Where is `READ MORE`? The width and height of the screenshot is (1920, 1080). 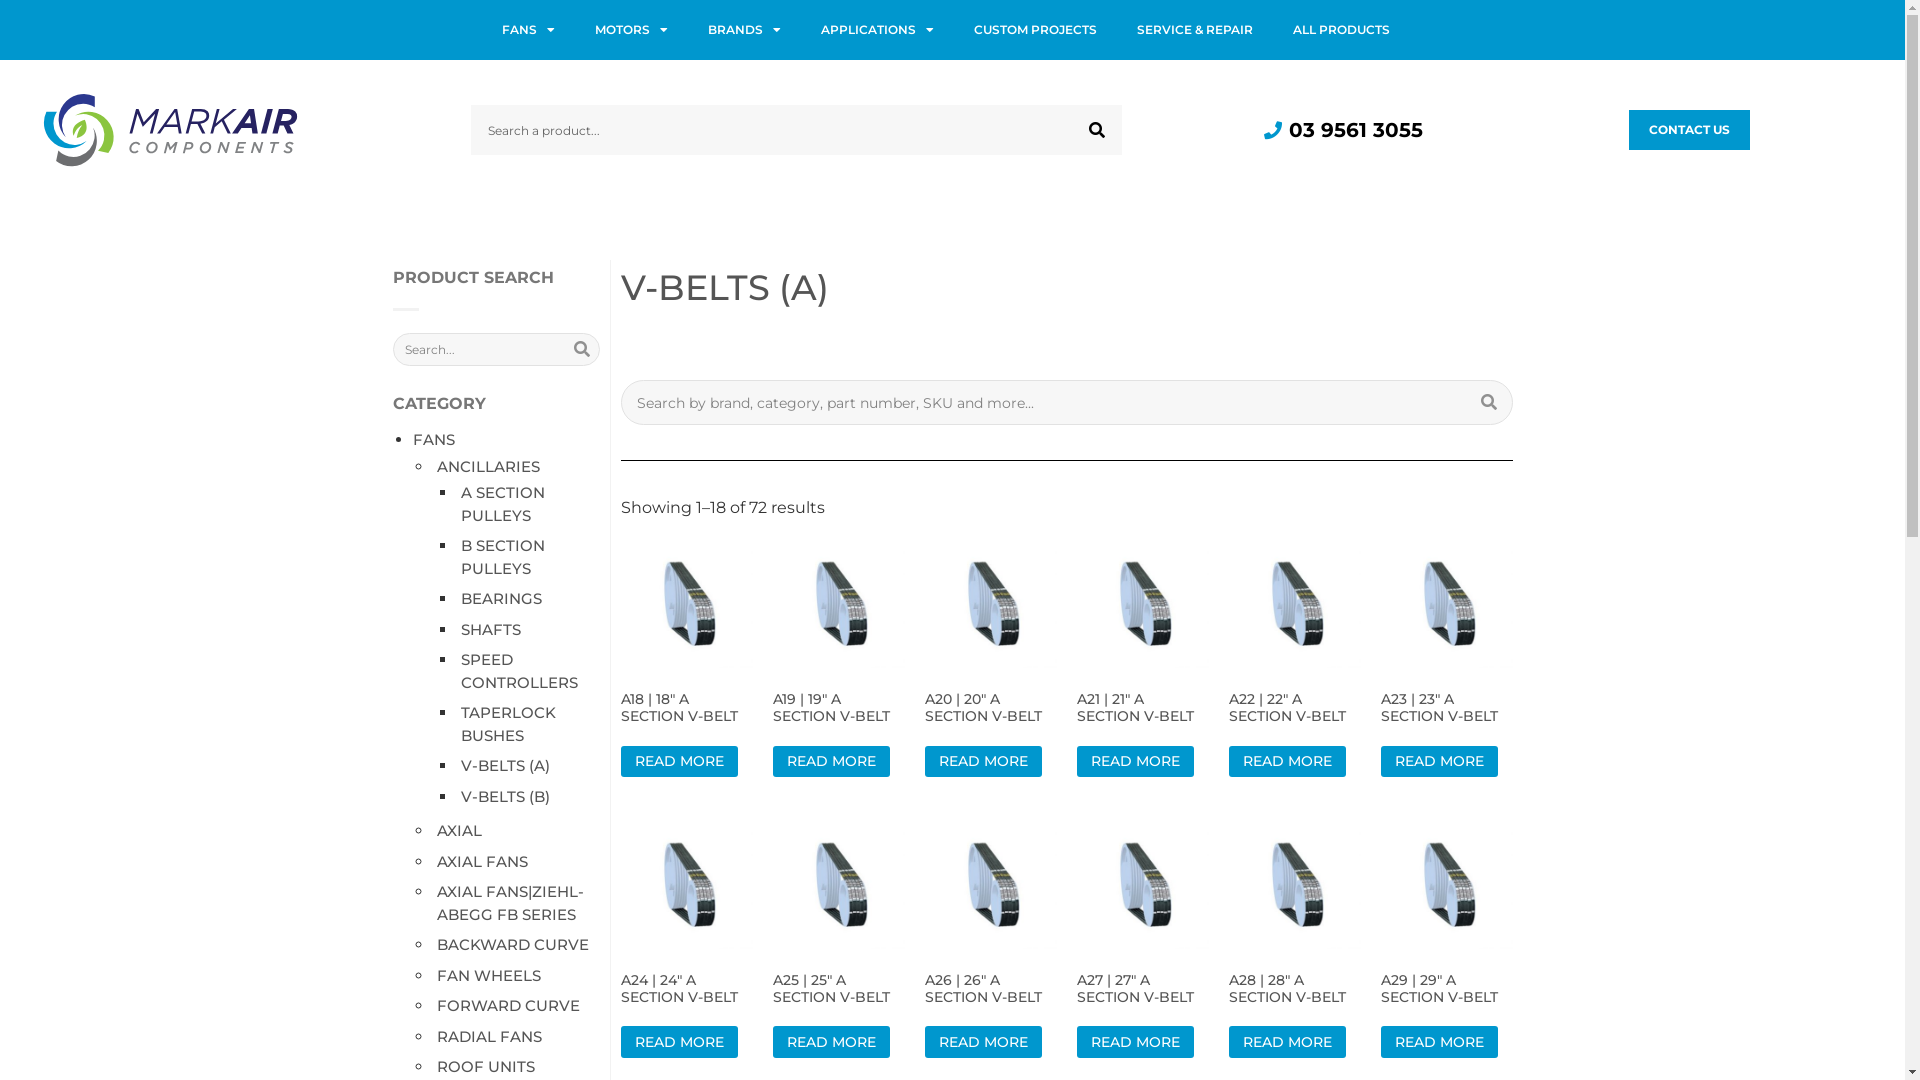 READ MORE is located at coordinates (678, 1042).